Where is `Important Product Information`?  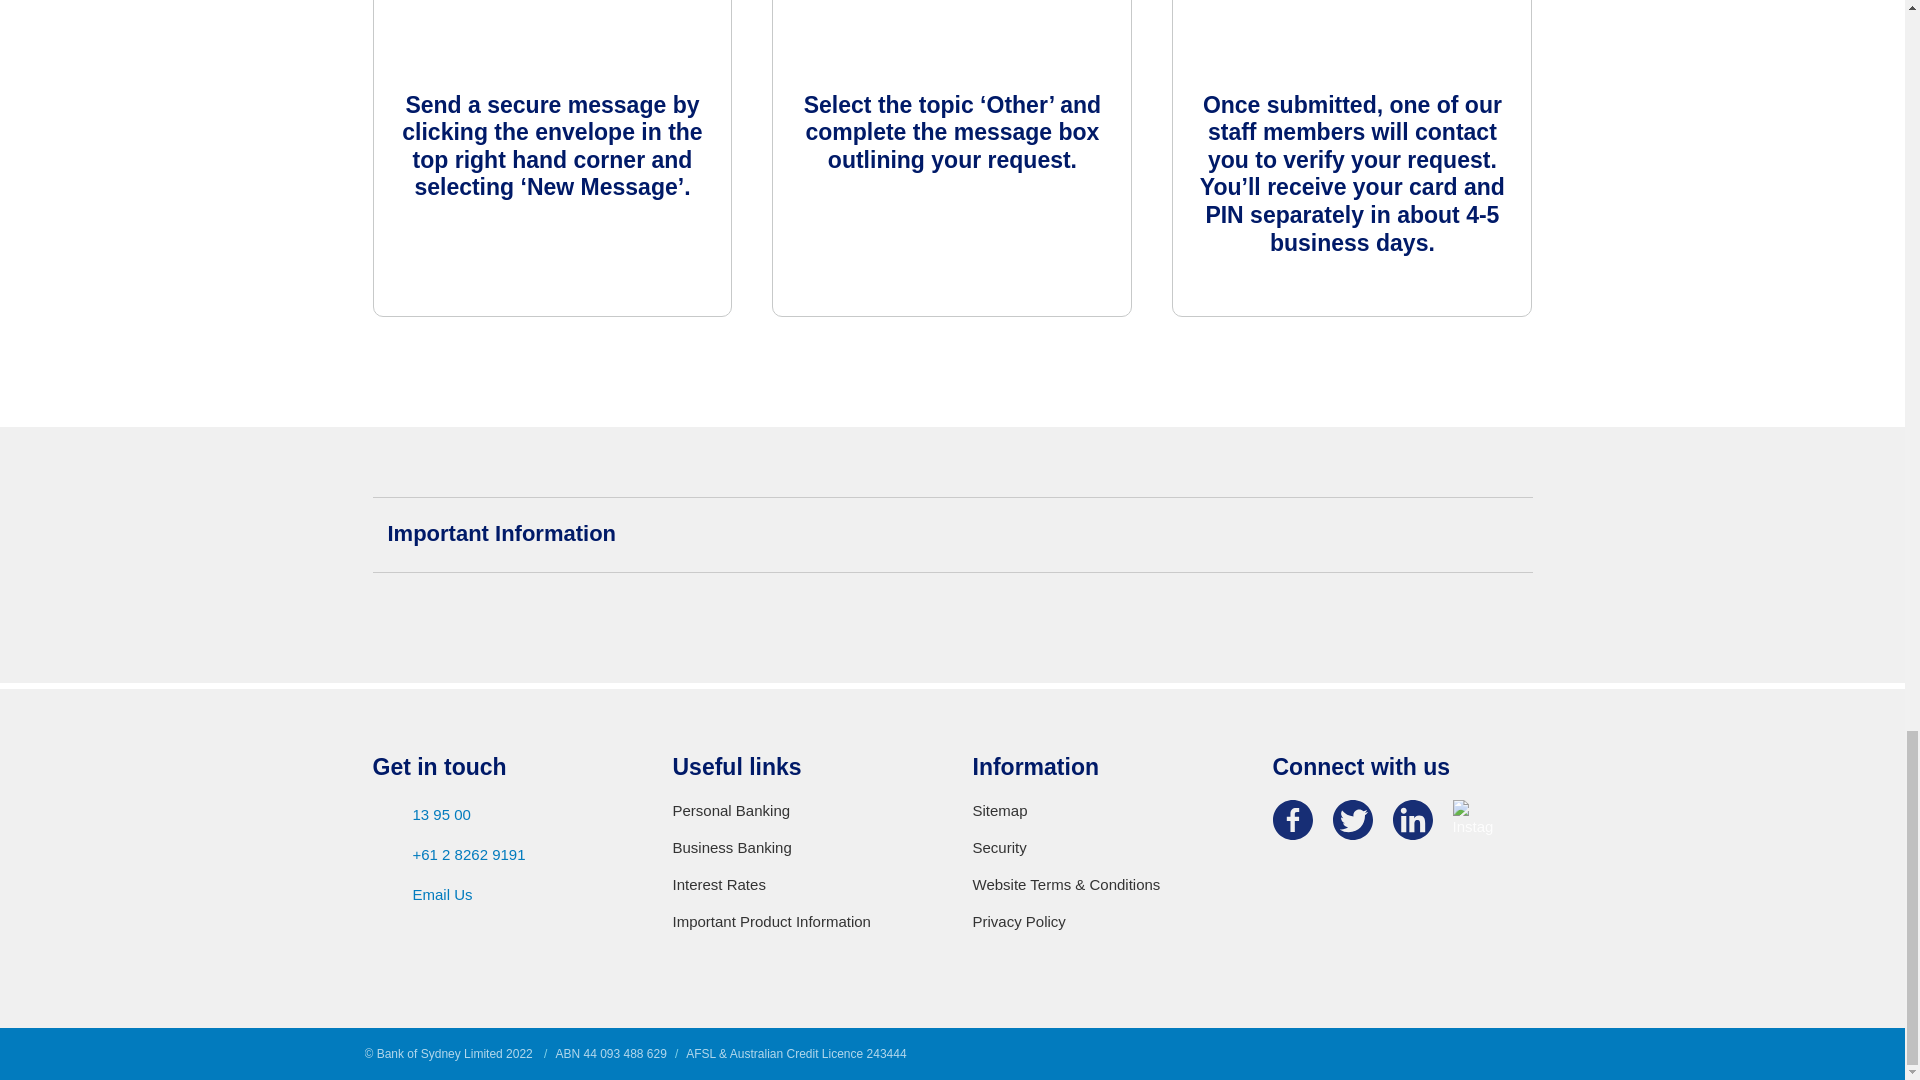 Important Product Information is located at coordinates (802, 922).